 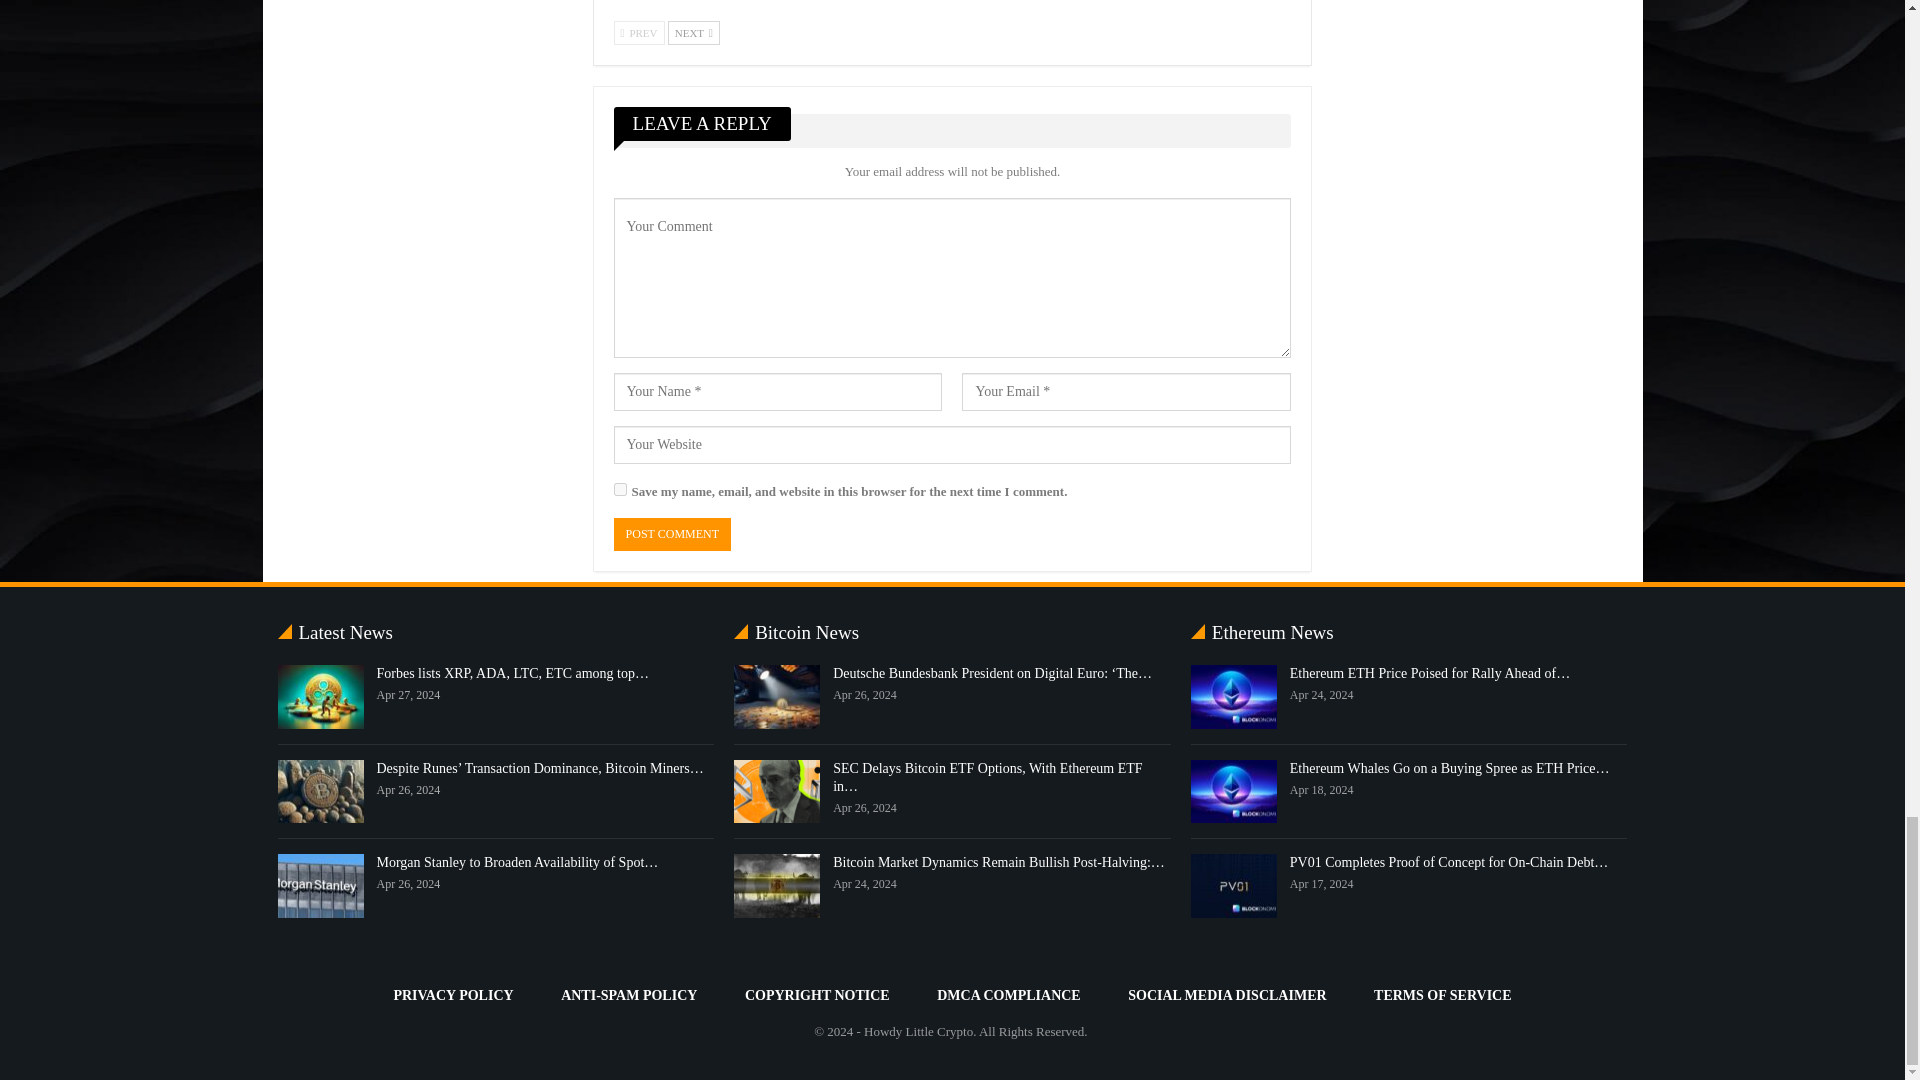 What do you see at coordinates (672, 534) in the screenshot?
I see `Post Comment` at bounding box center [672, 534].